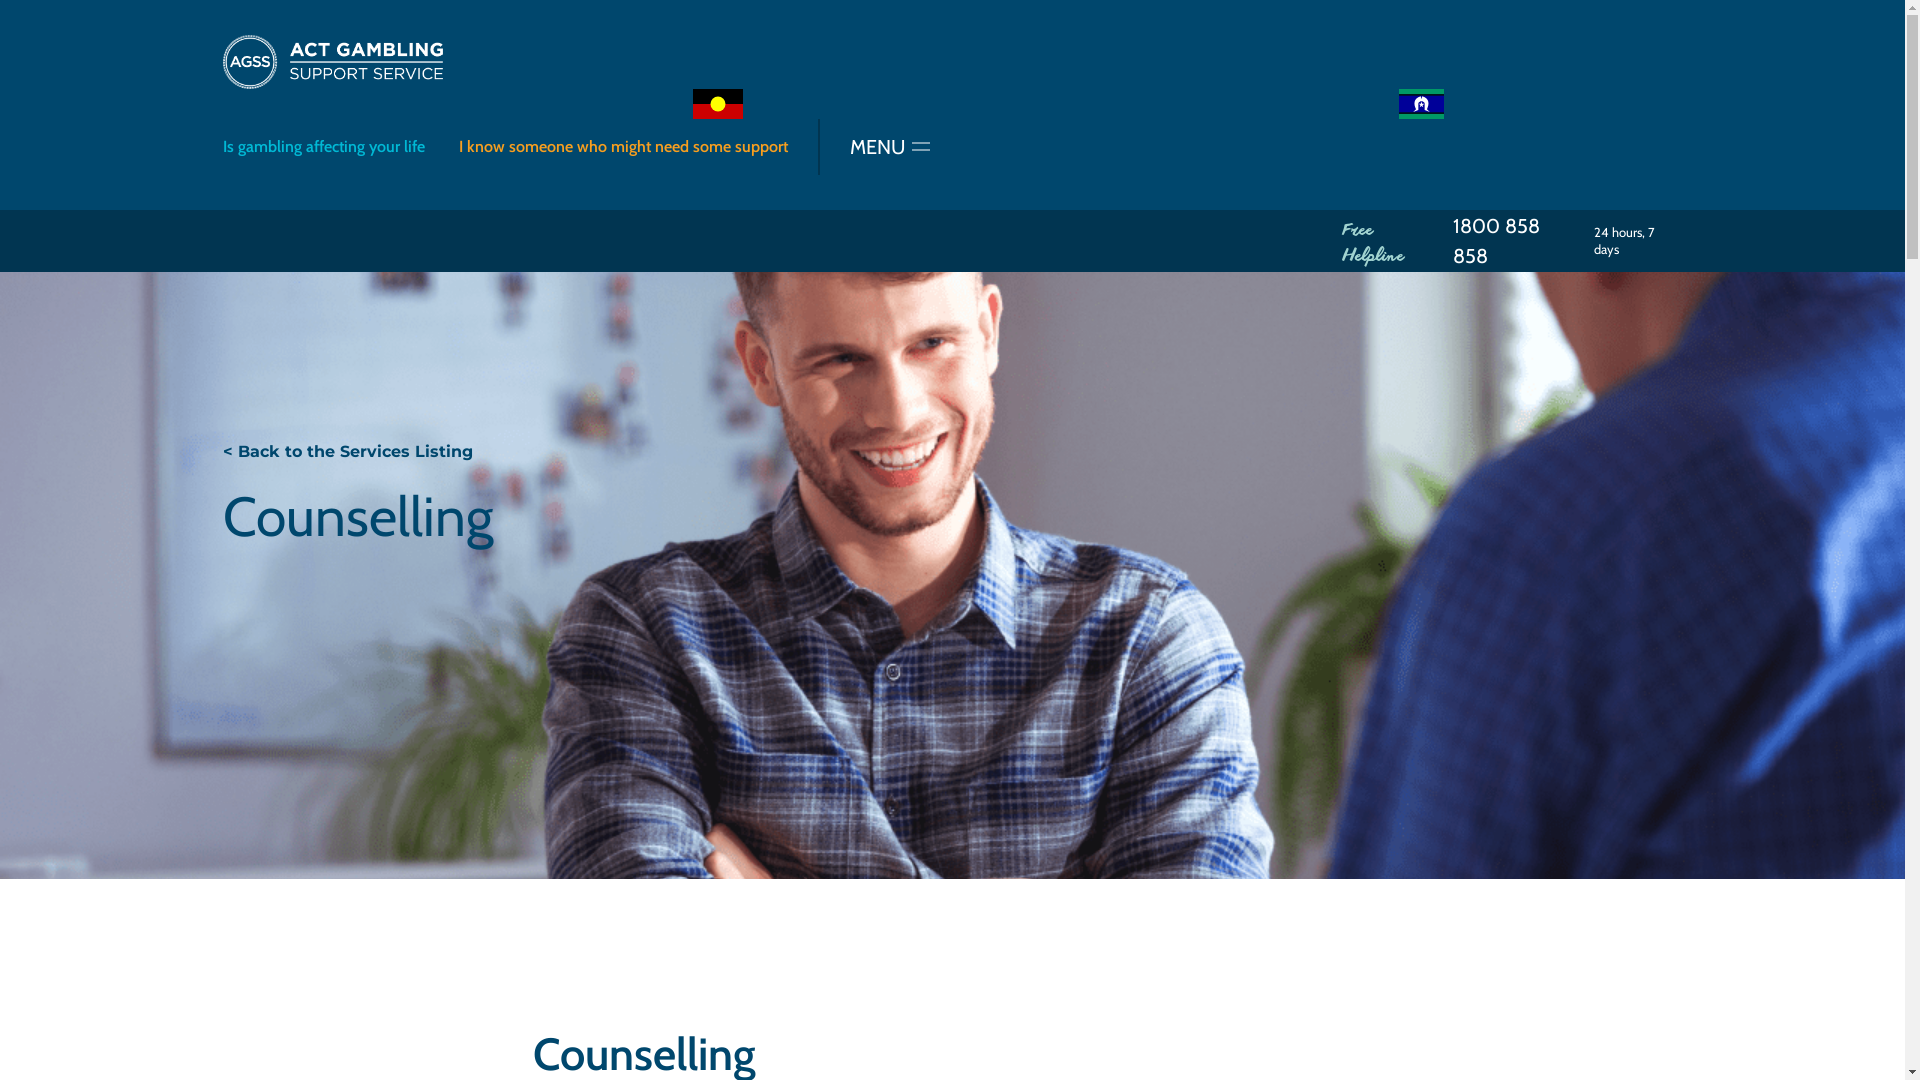 The image size is (1920, 1080). Describe the element at coordinates (347, 452) in the screenshot. I see `< Back to the Services Listing` at that location.